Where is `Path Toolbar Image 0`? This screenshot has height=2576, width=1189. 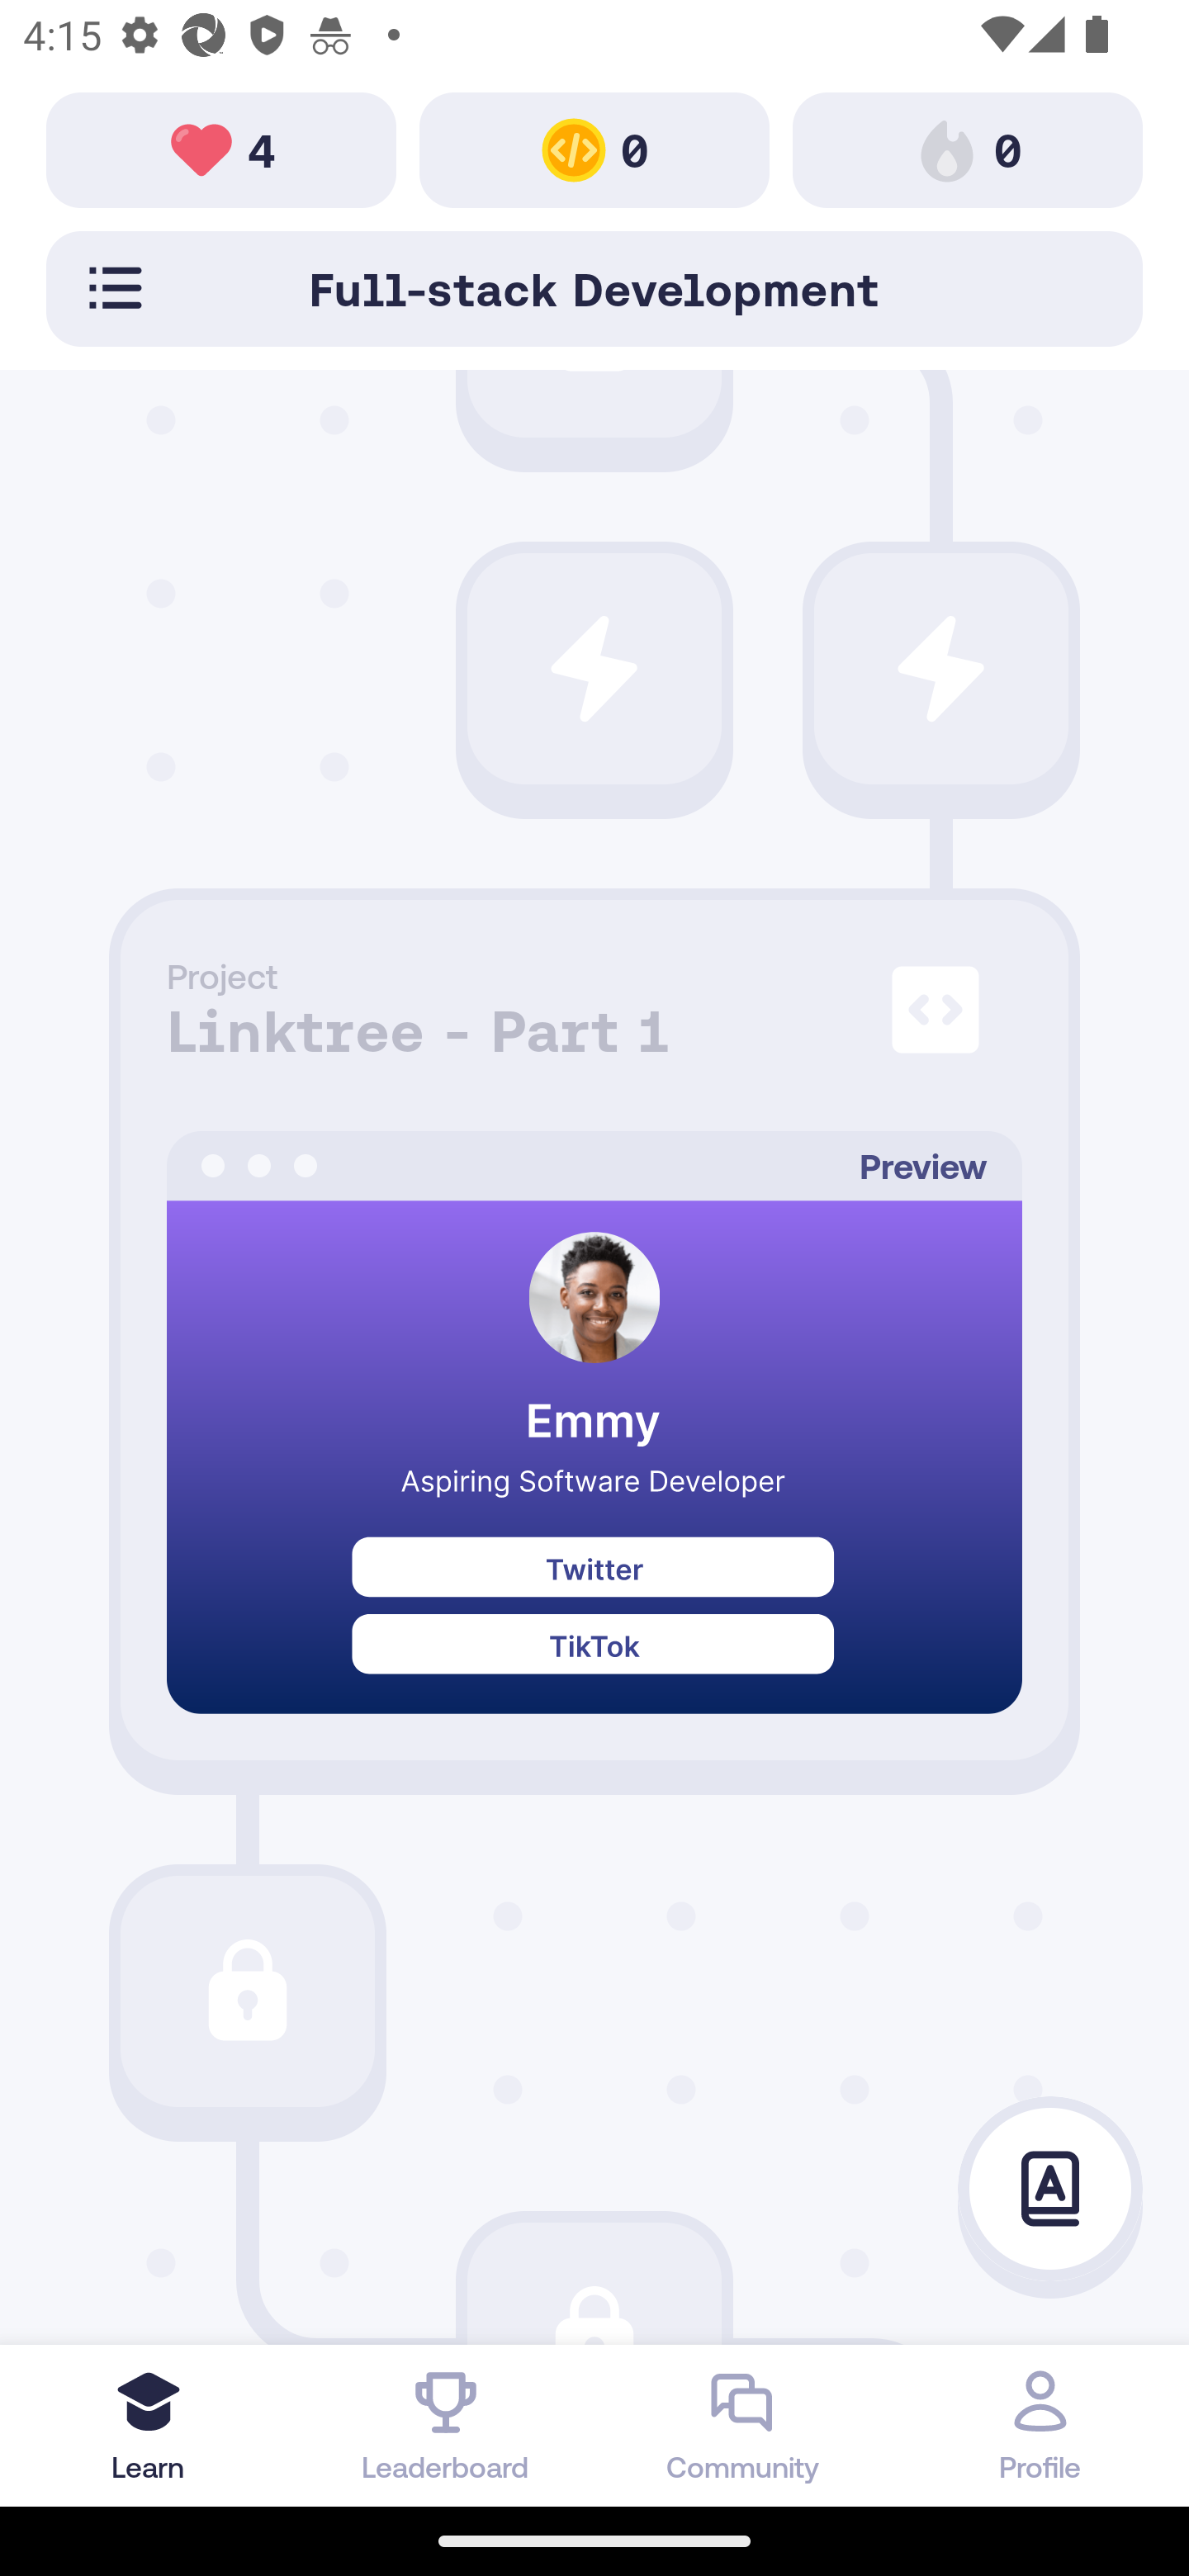
Path Toolbar Image 0 is located at coordinates (968, 149).